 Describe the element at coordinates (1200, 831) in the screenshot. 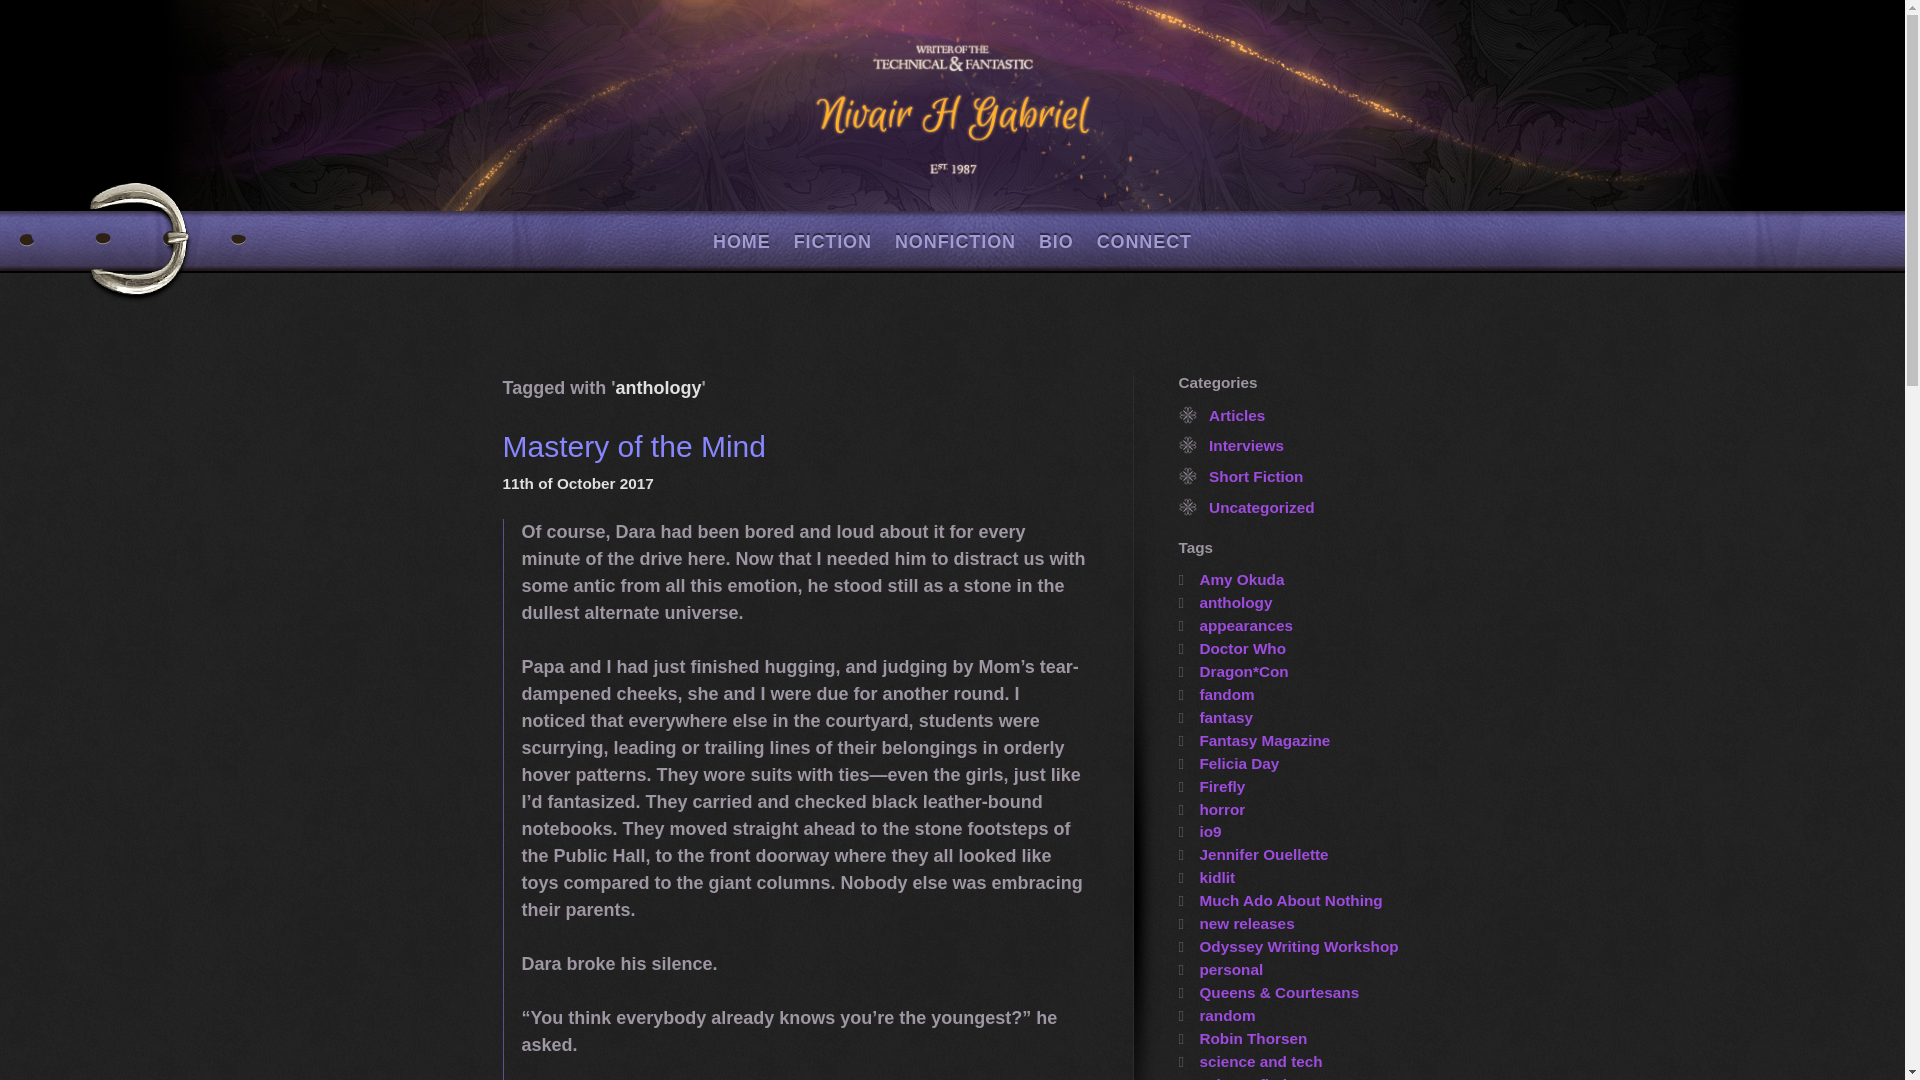

I see `io9` at that location.